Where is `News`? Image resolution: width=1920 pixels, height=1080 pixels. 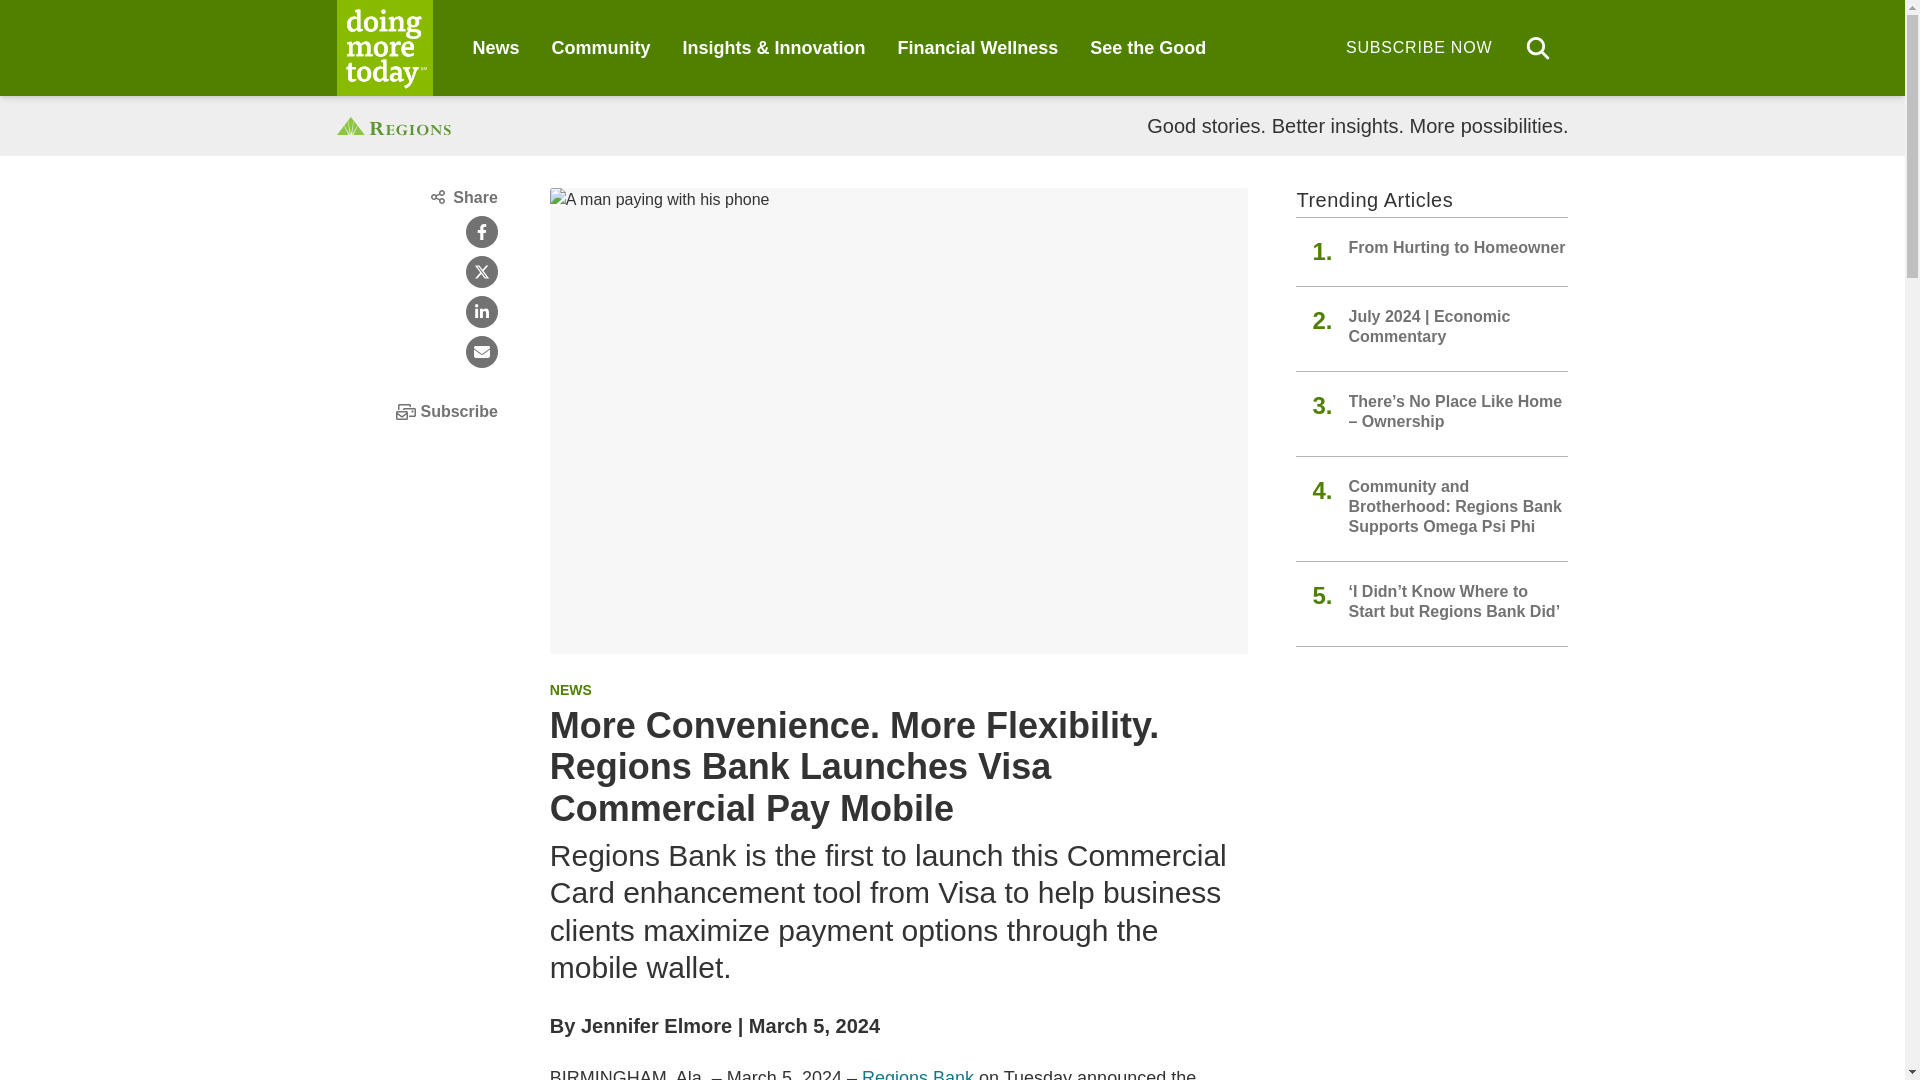 News is located at coordinates (495, 47).